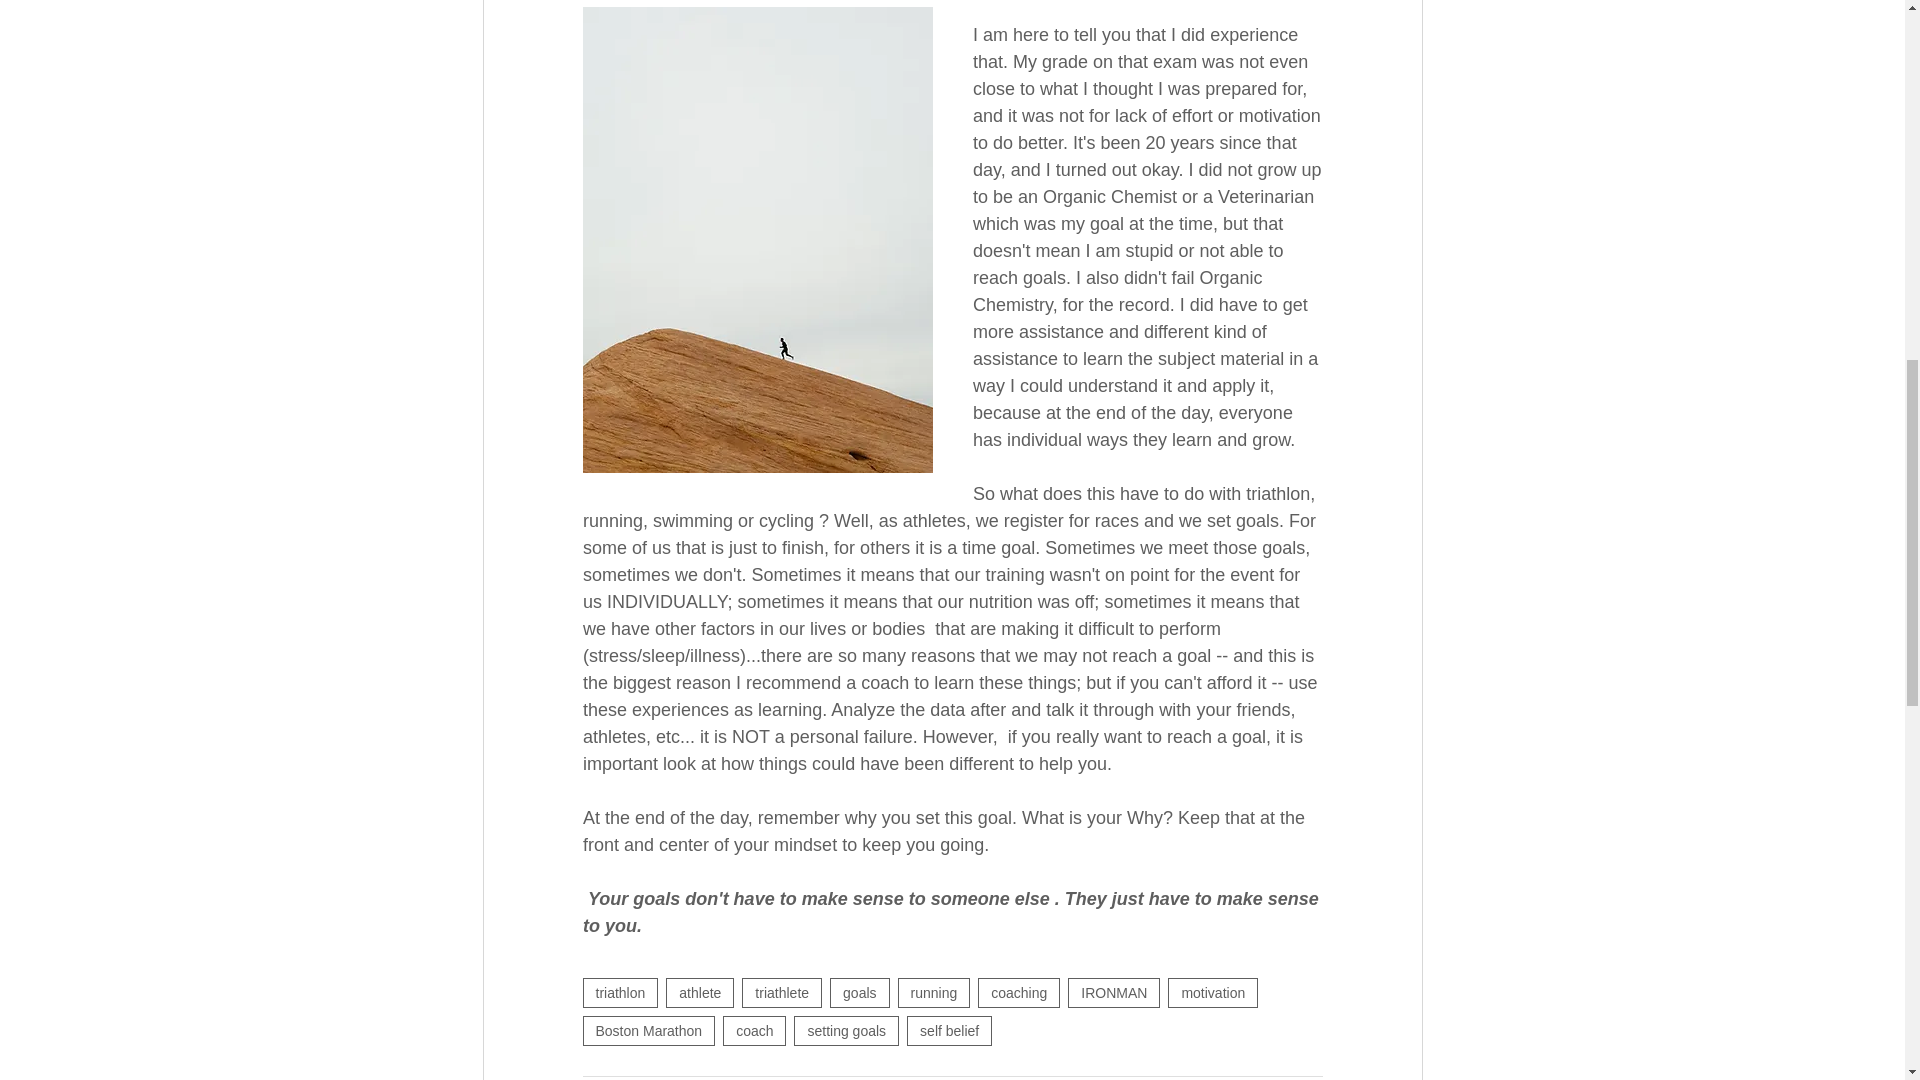 The width and height of the screenshot is (1920, 1080). I want to click on goals, so click(858, 992).